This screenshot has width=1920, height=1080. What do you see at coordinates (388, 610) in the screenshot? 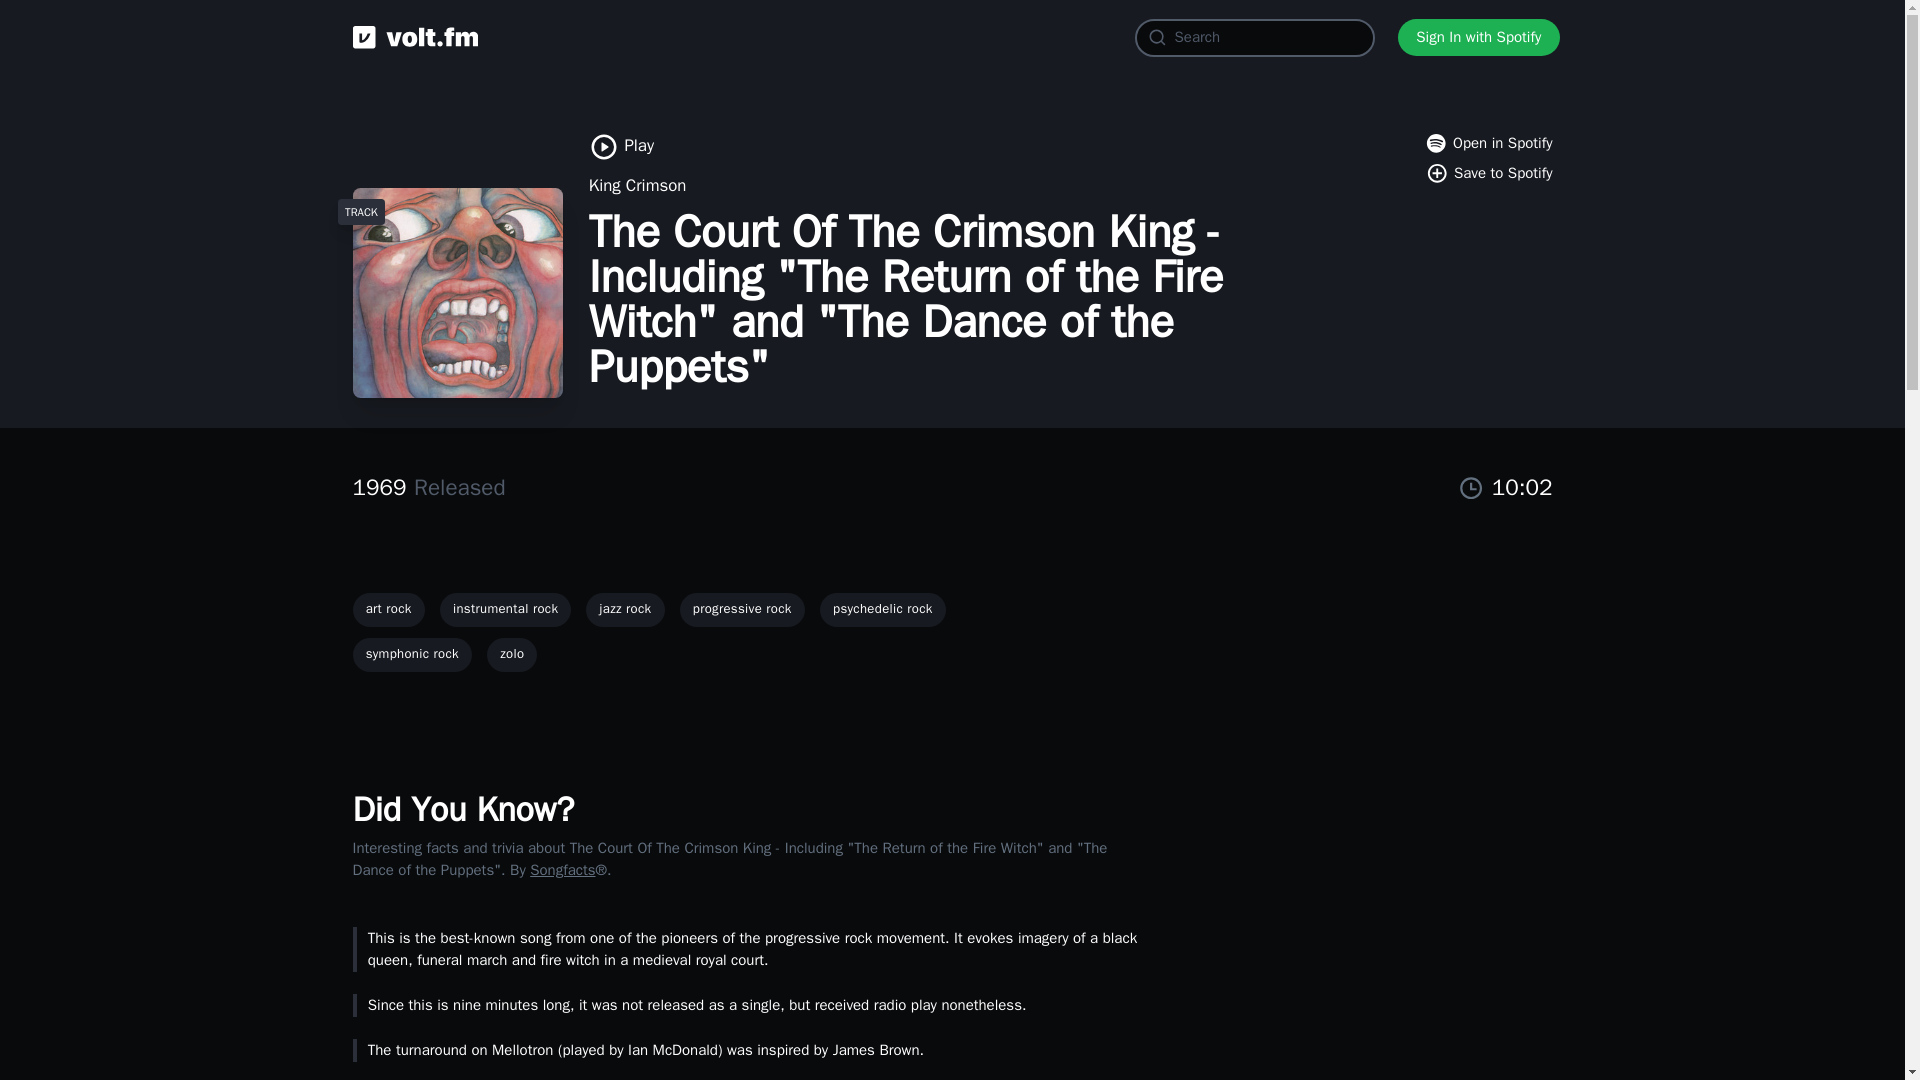
I see `art rock` at bounding box center [388, 610].